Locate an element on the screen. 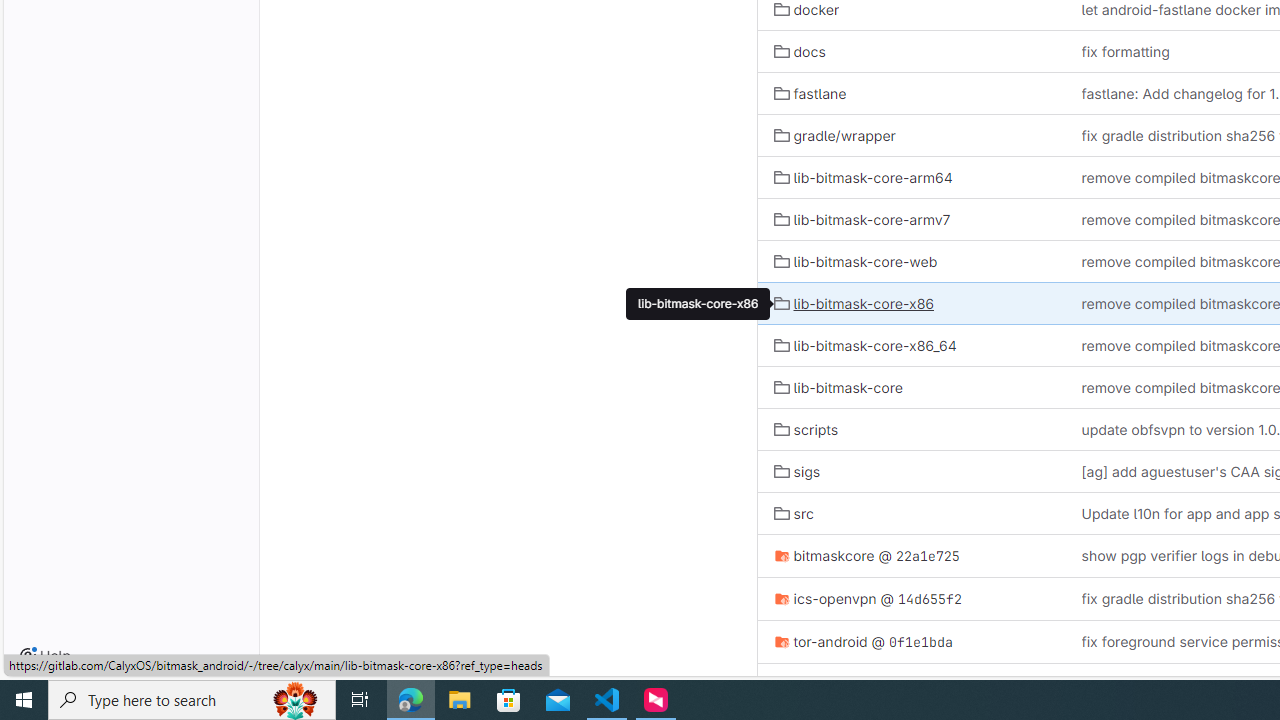 The image size is (1280, 720). fix formatting is located at coordinates (1125, 51).